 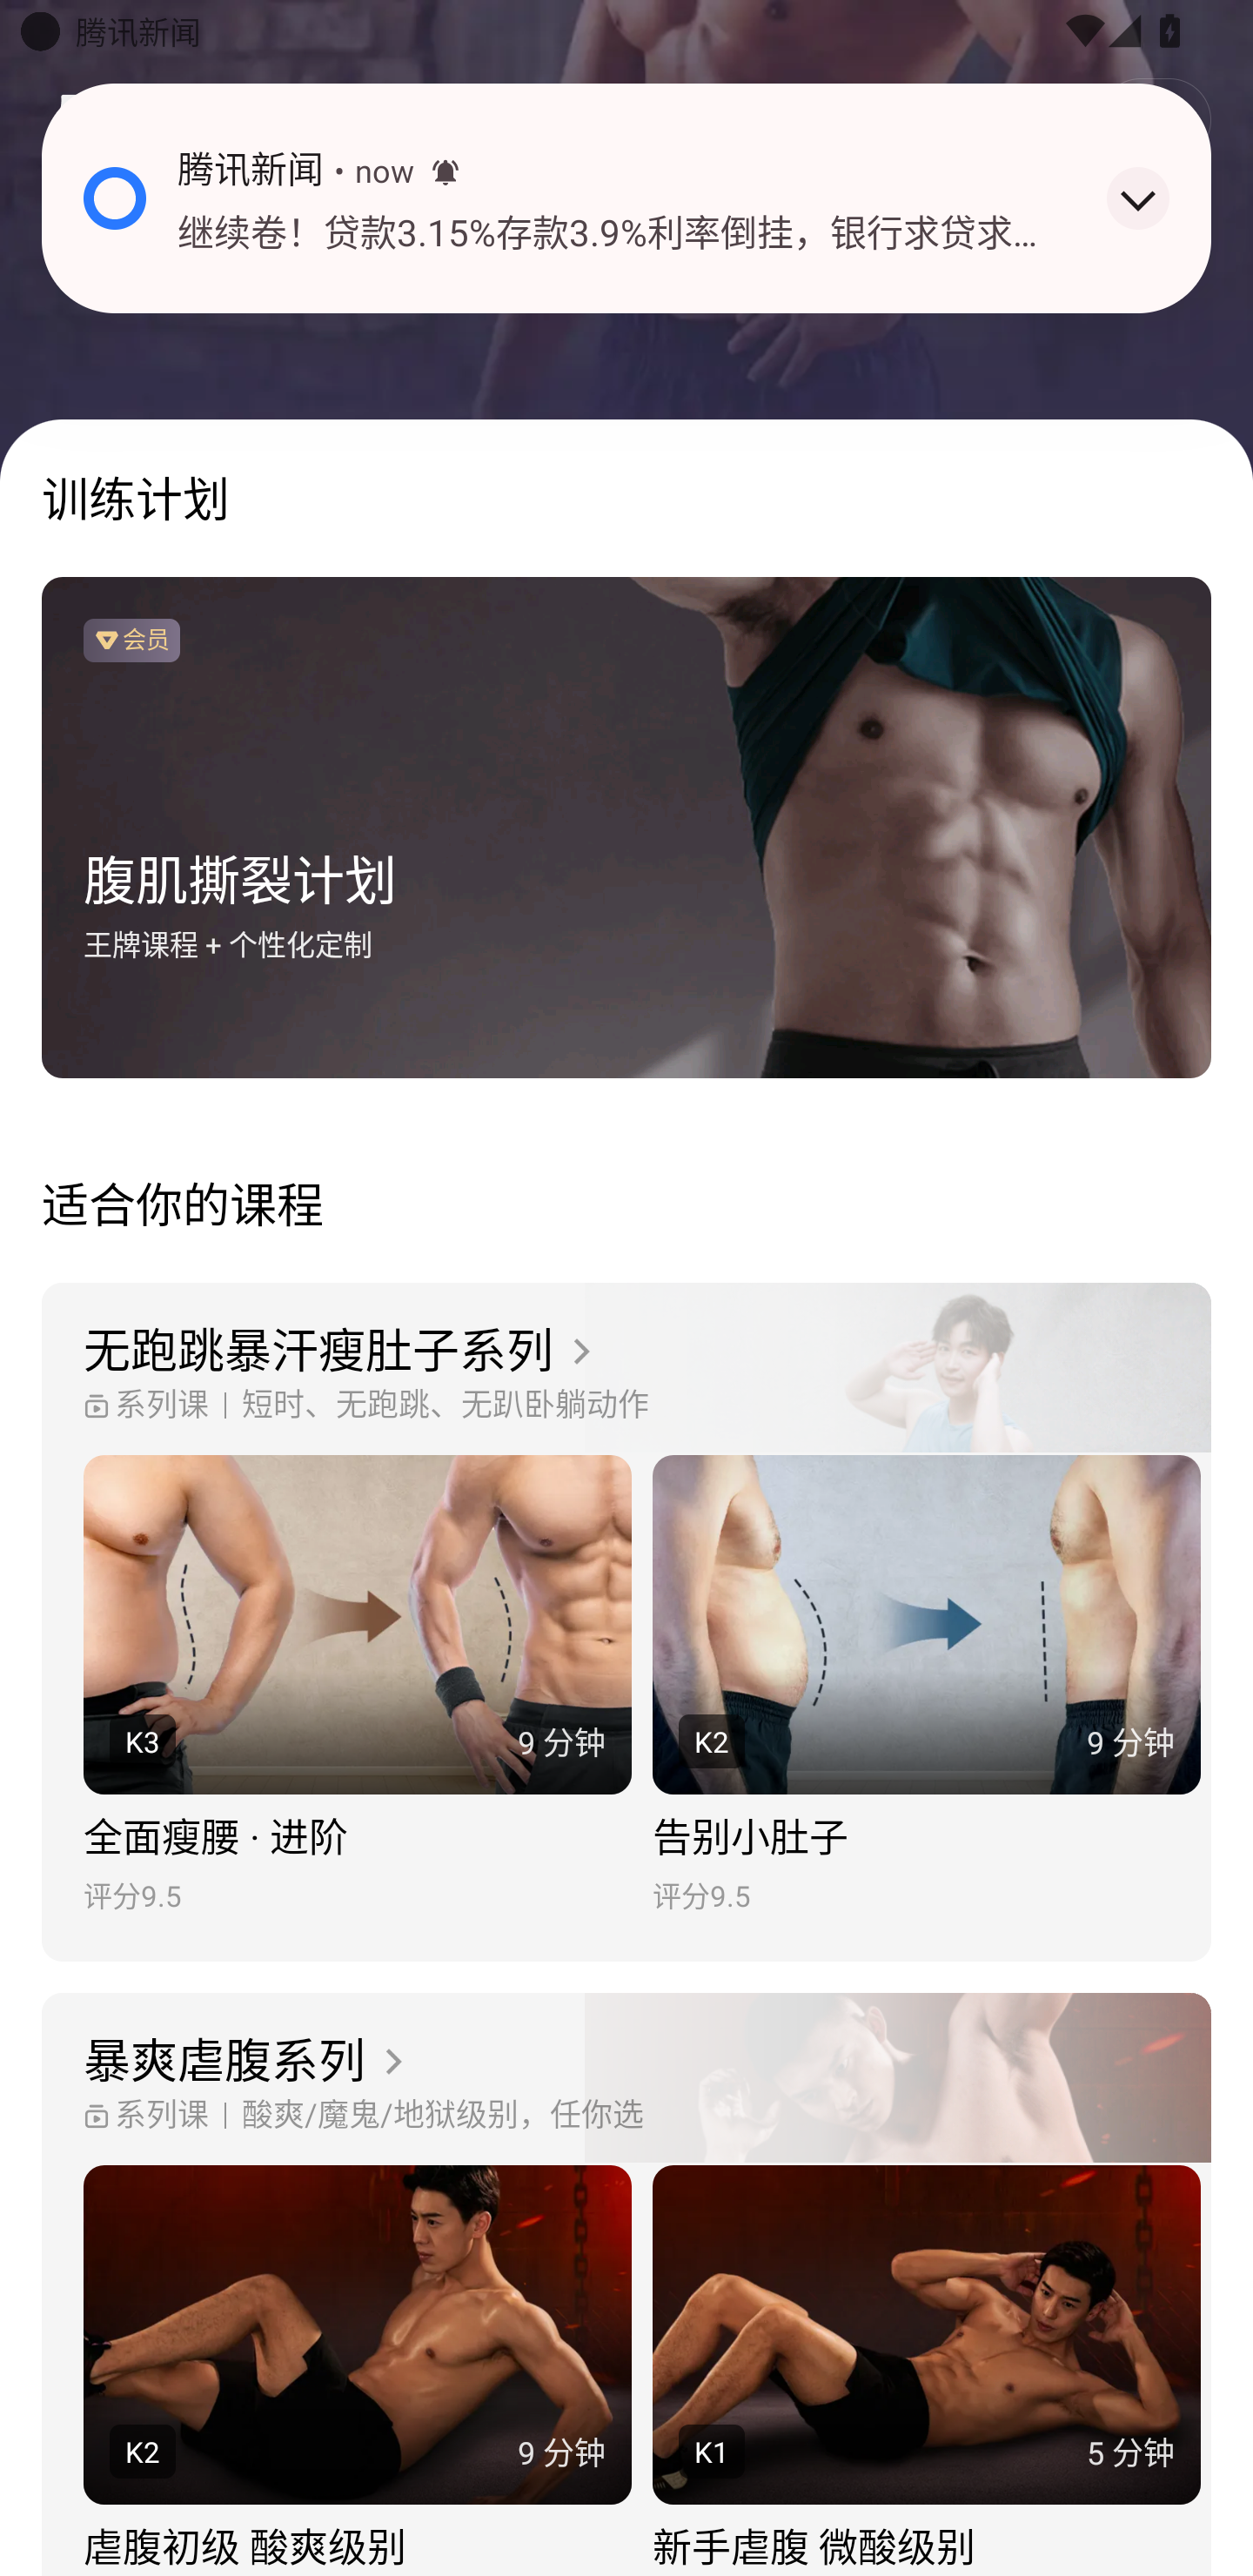 What do you see at coordinates (626, 828) in the screenshot?
I see `会员 腹肌撕裂计划 王牌课程 + 个性化定制` at bounding box center [626, 828].